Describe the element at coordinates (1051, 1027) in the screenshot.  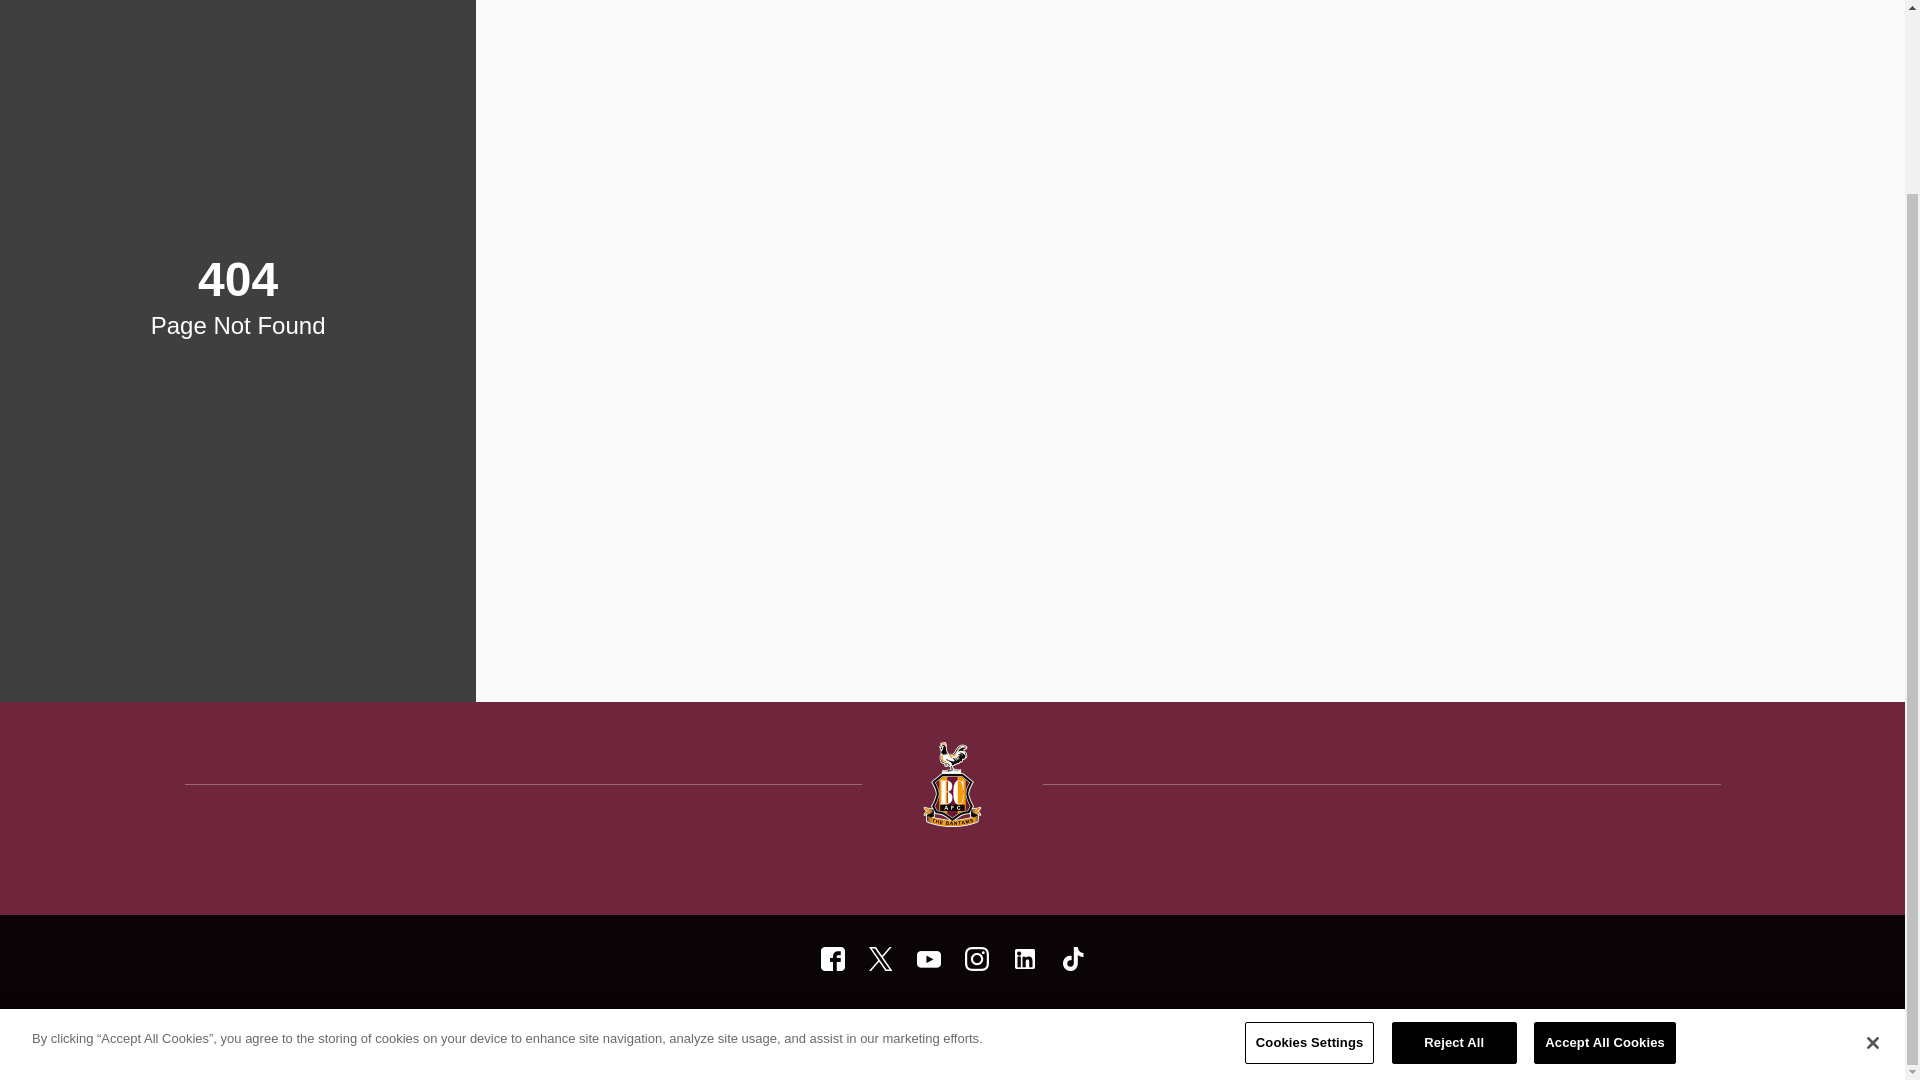
I see `Company Details` at that location.